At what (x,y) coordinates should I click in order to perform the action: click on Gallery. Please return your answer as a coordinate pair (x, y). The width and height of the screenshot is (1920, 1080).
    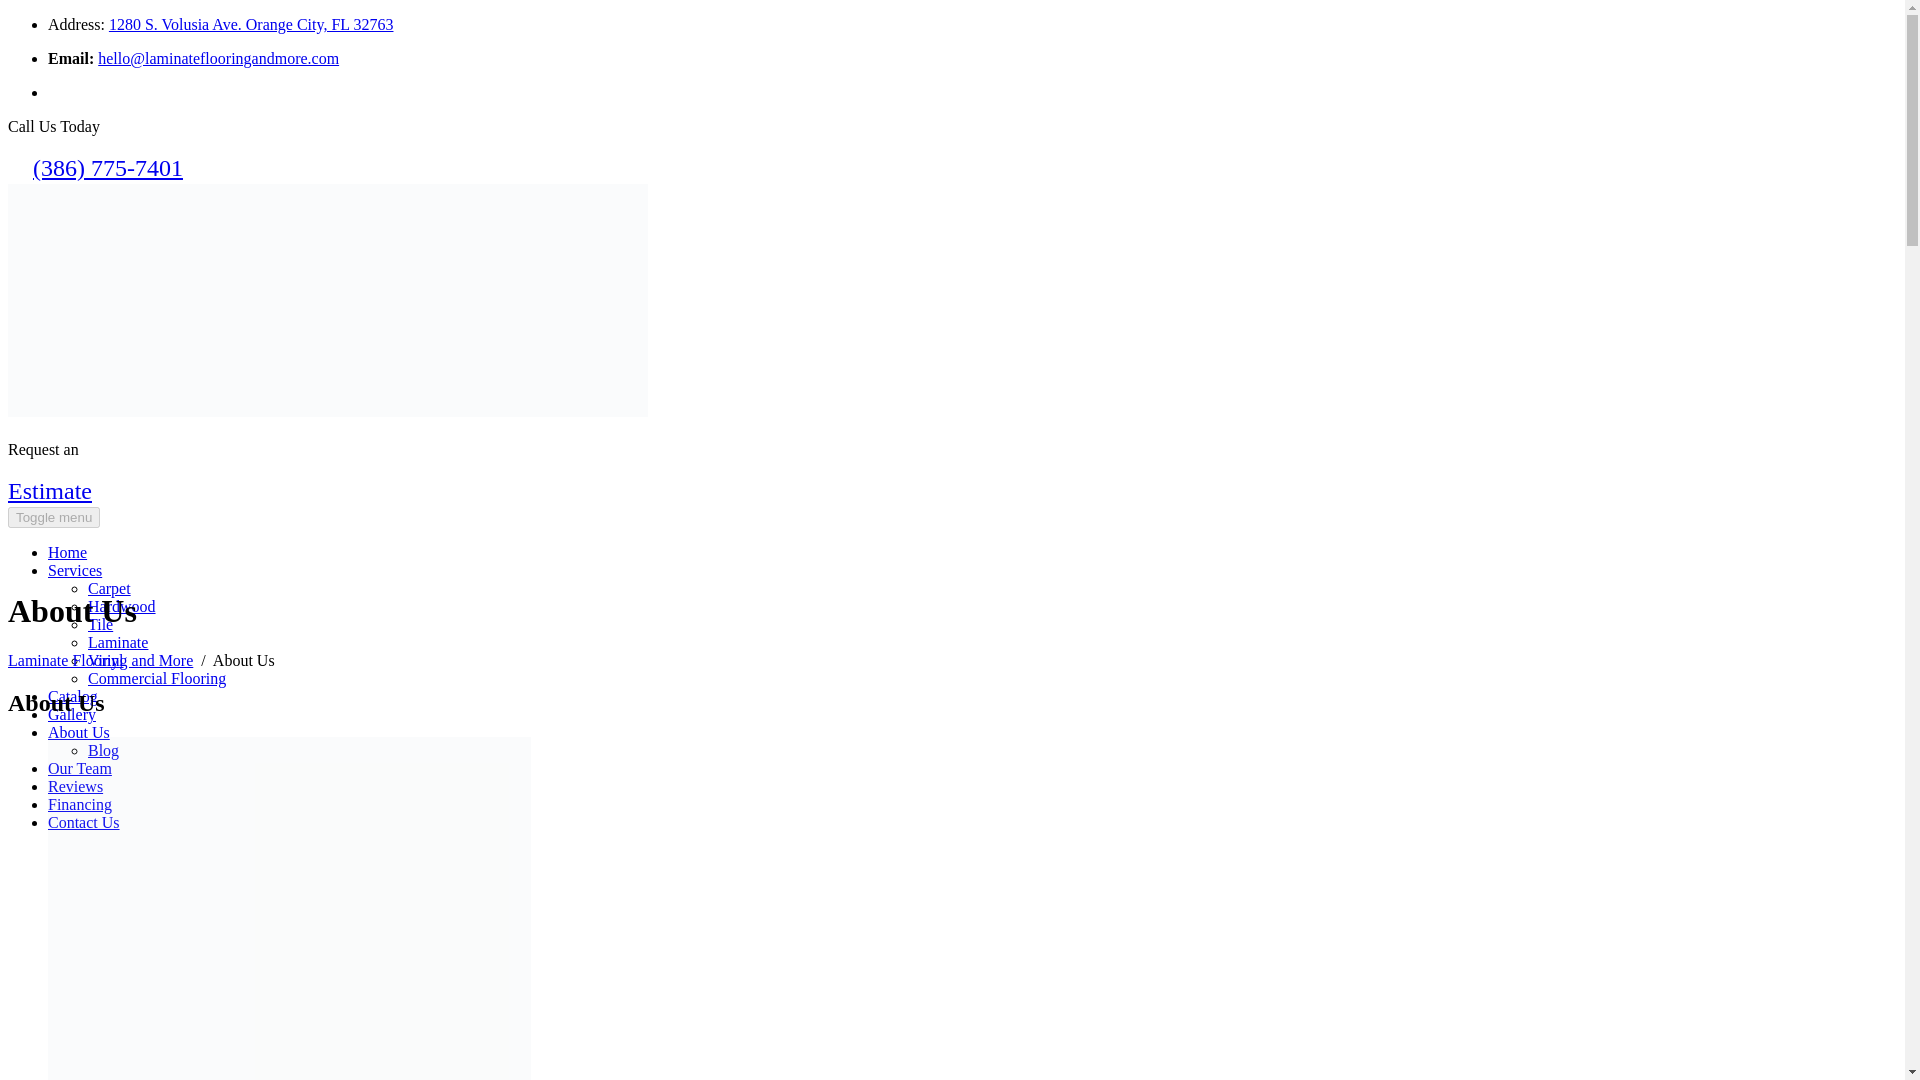
    Looking at the image, I should click on (72, 714).